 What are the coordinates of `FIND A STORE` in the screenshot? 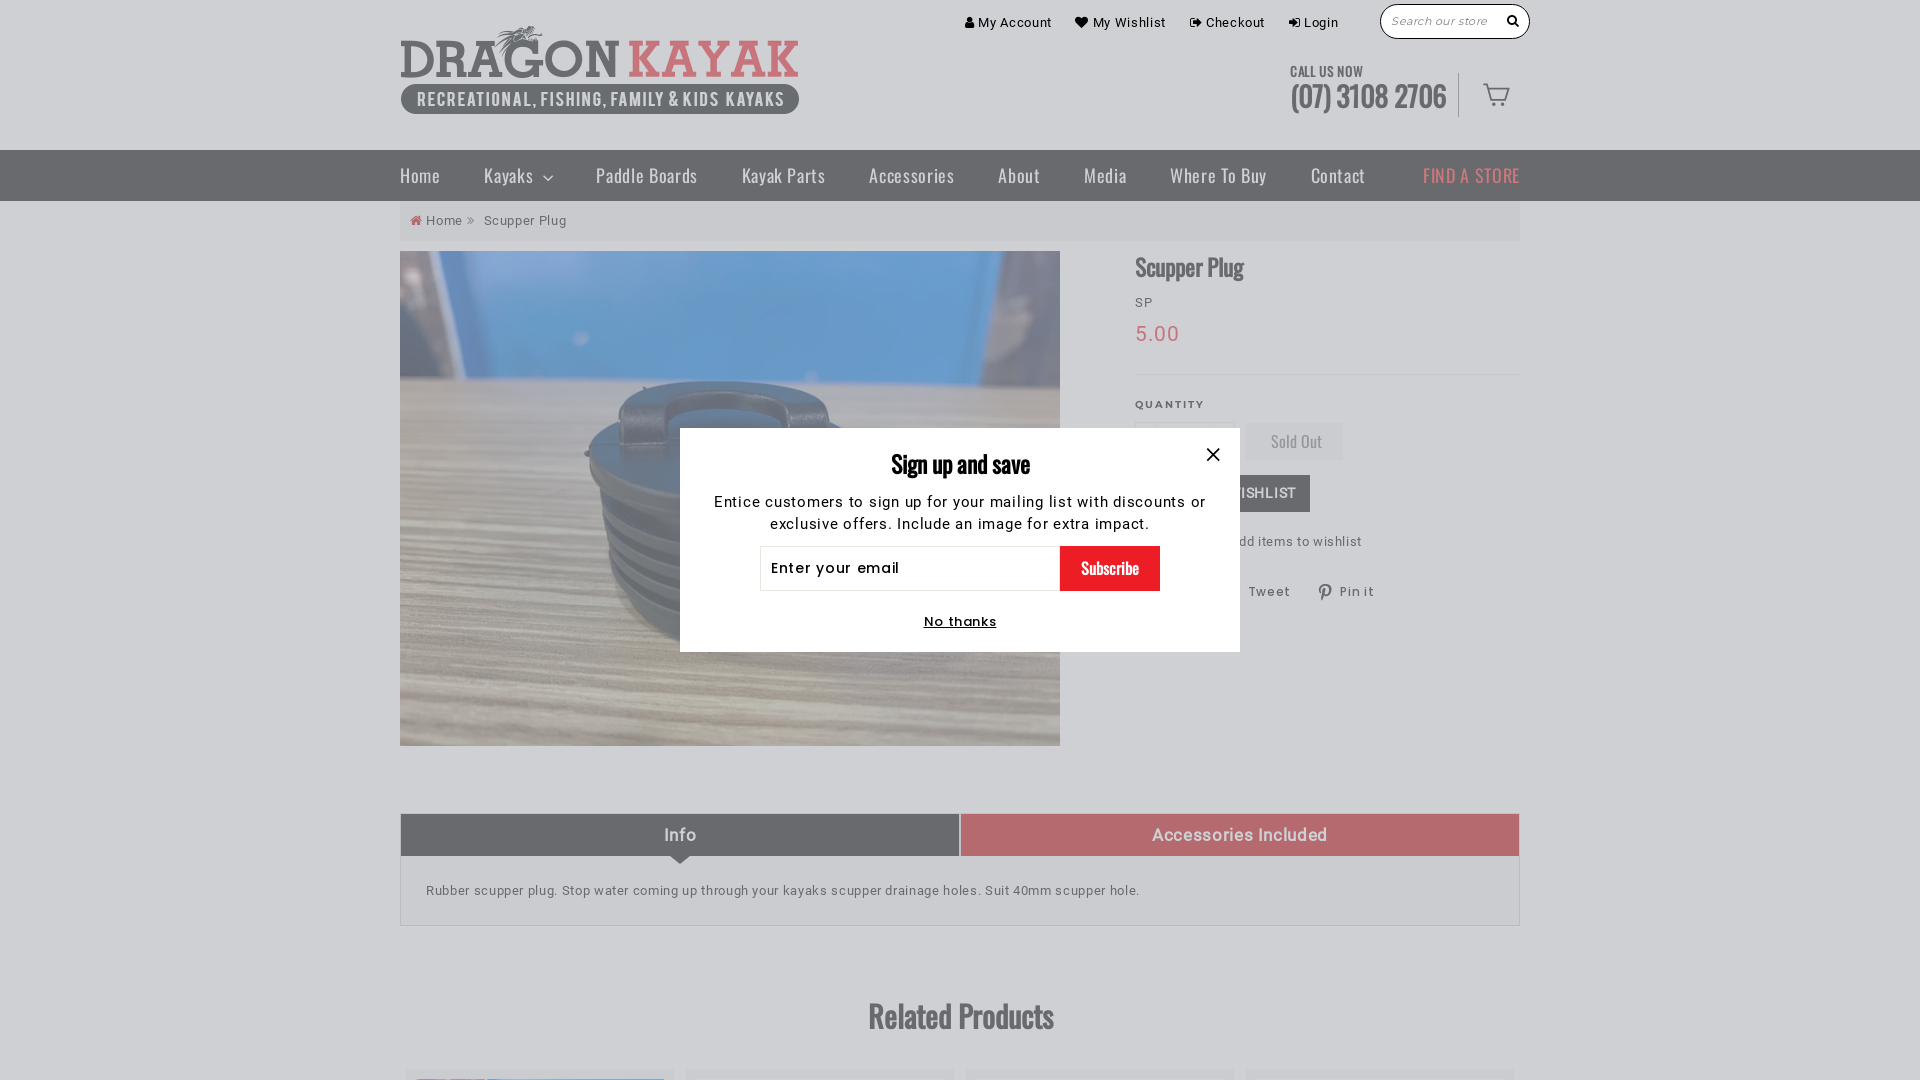 It's located at (1472, 175).